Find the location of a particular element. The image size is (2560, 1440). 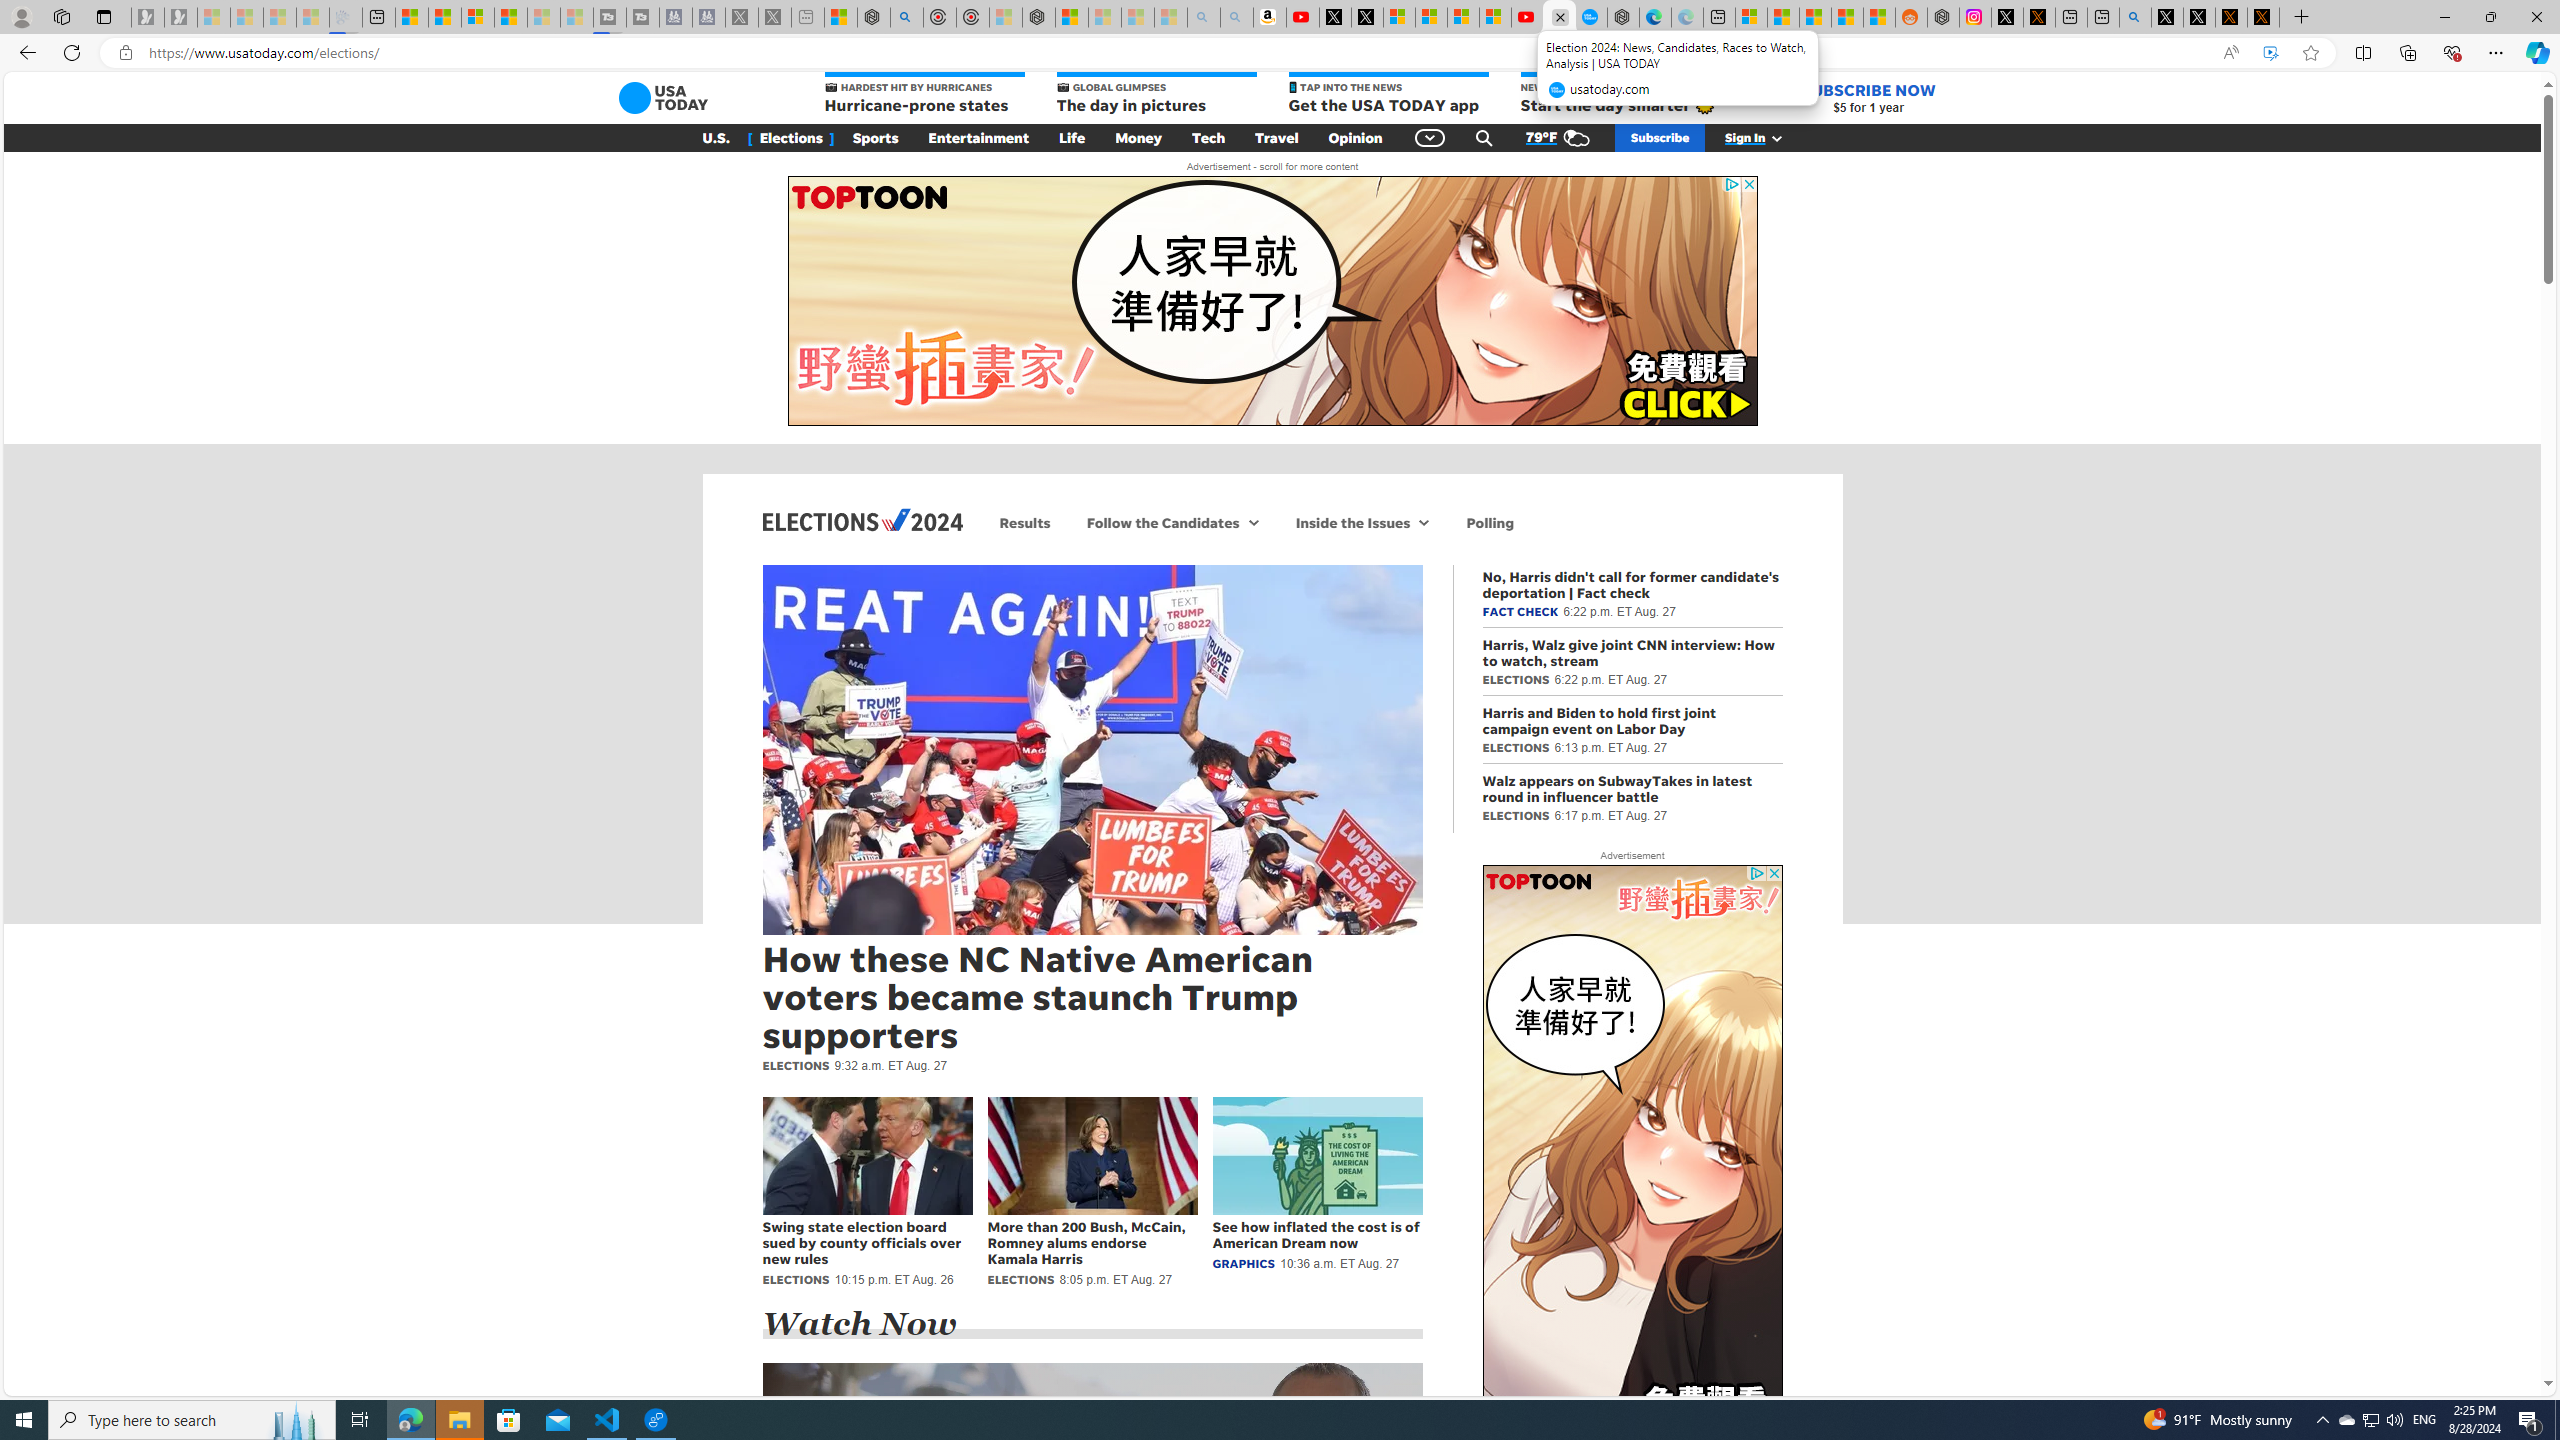

Overview is located at coordinates (477, 17).